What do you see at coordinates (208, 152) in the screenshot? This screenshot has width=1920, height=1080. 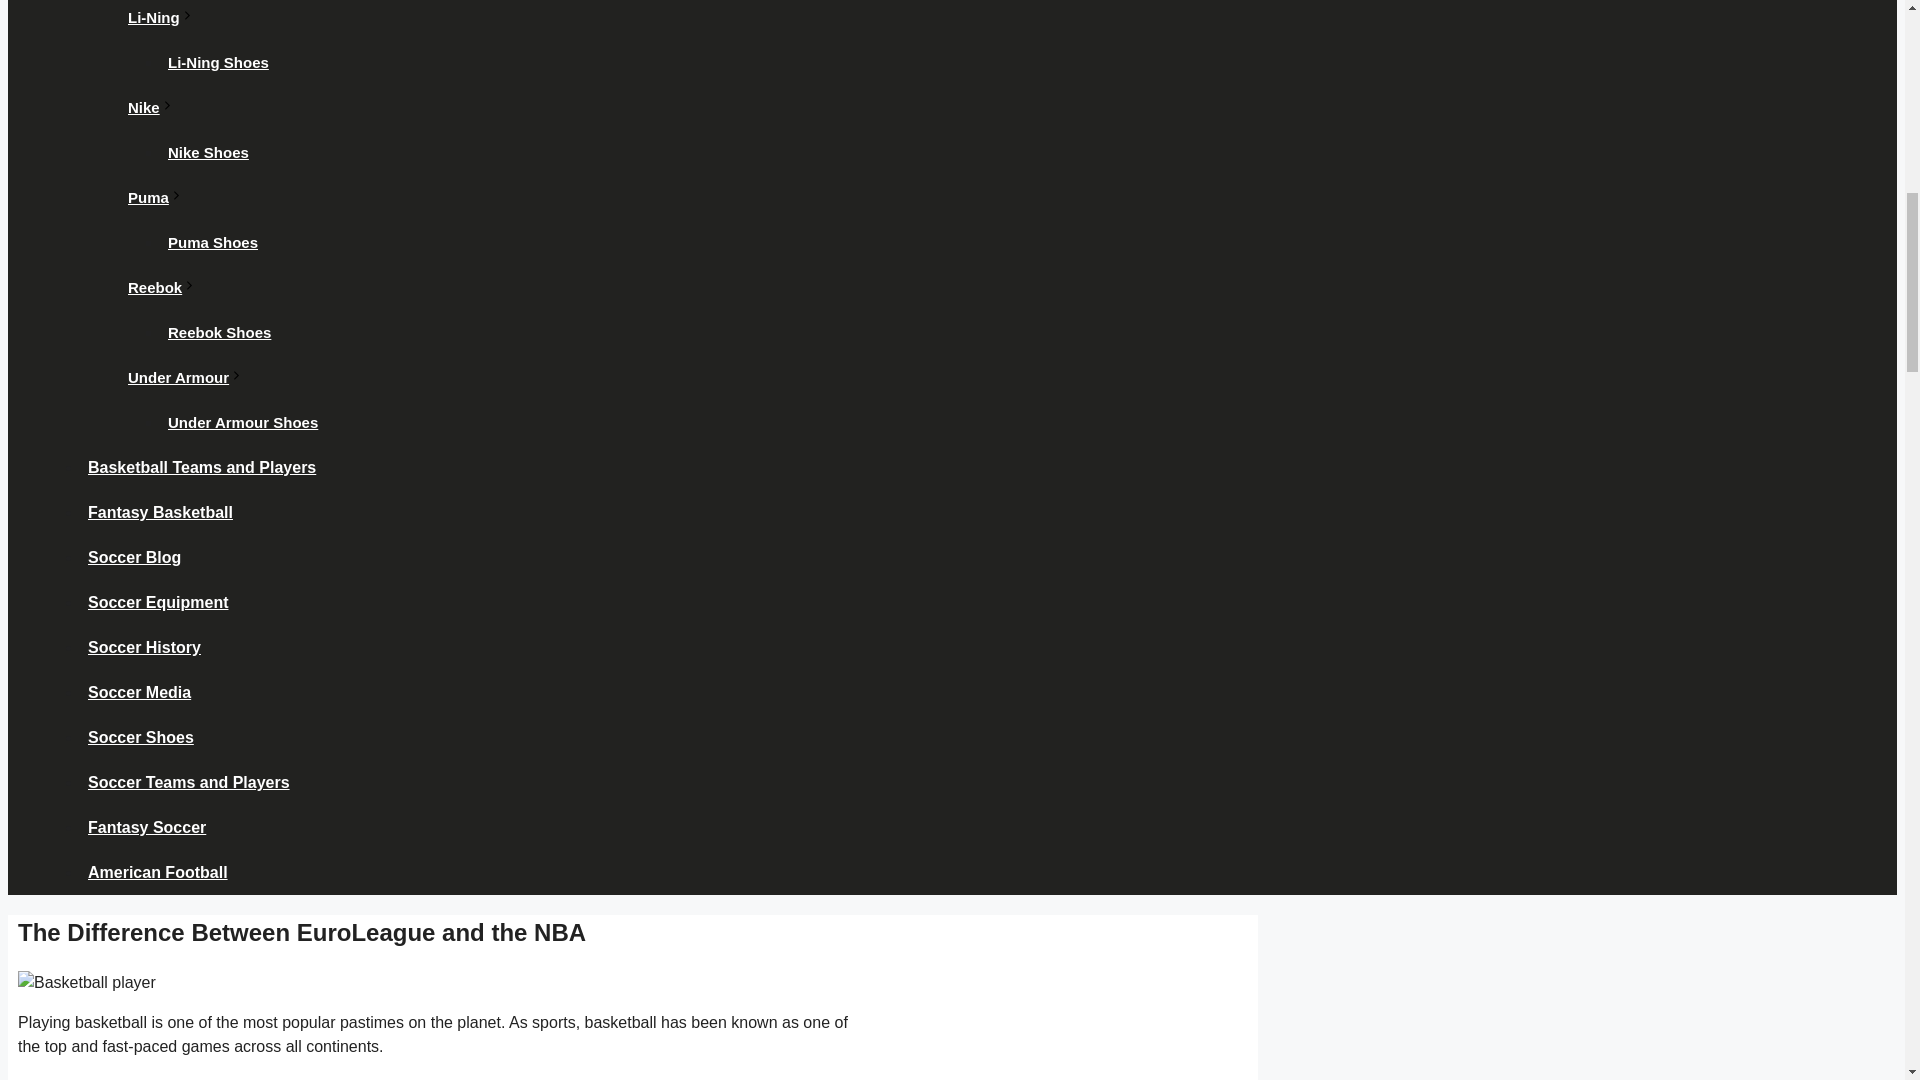 I see `Nike Shoes` at bounding box center [208, 152].